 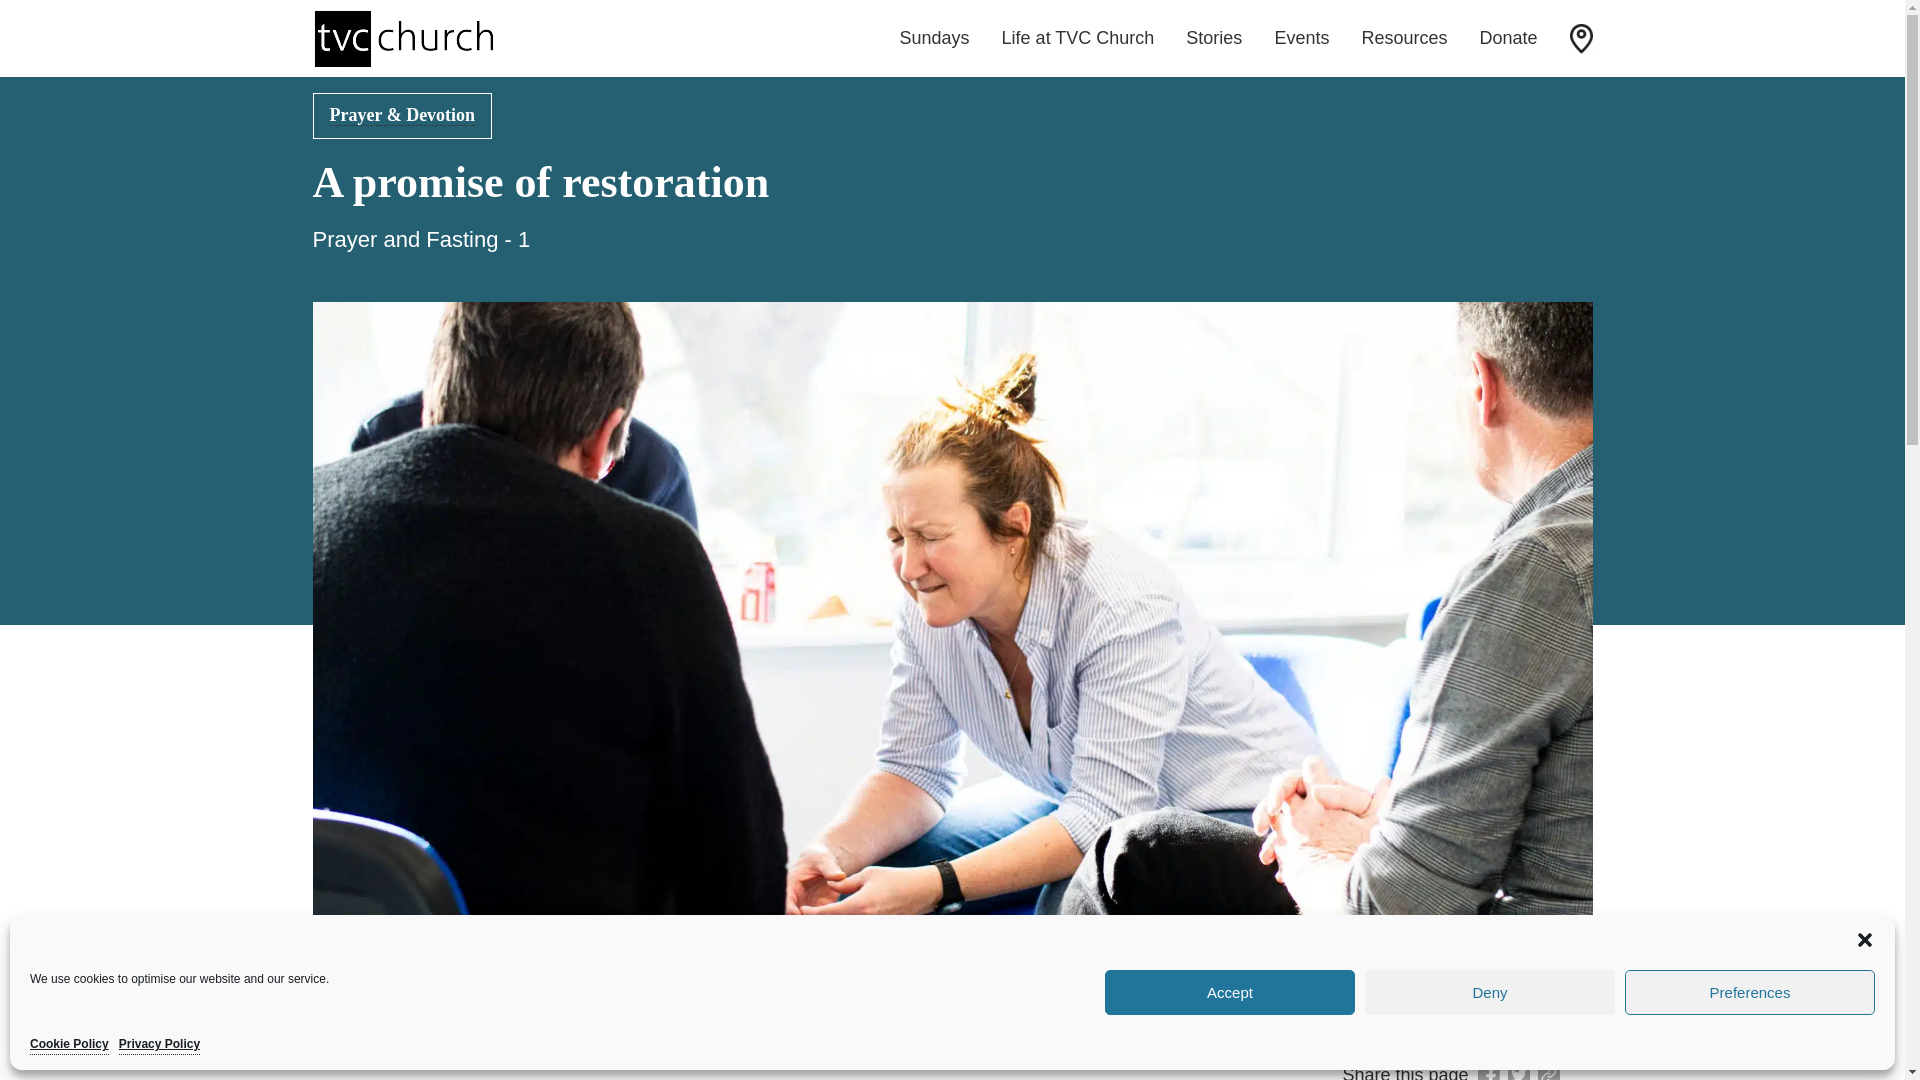 What do you see at coordinates (1301, 38) in the screenshot?
I see `Events` at bounding box center [1301, 38].